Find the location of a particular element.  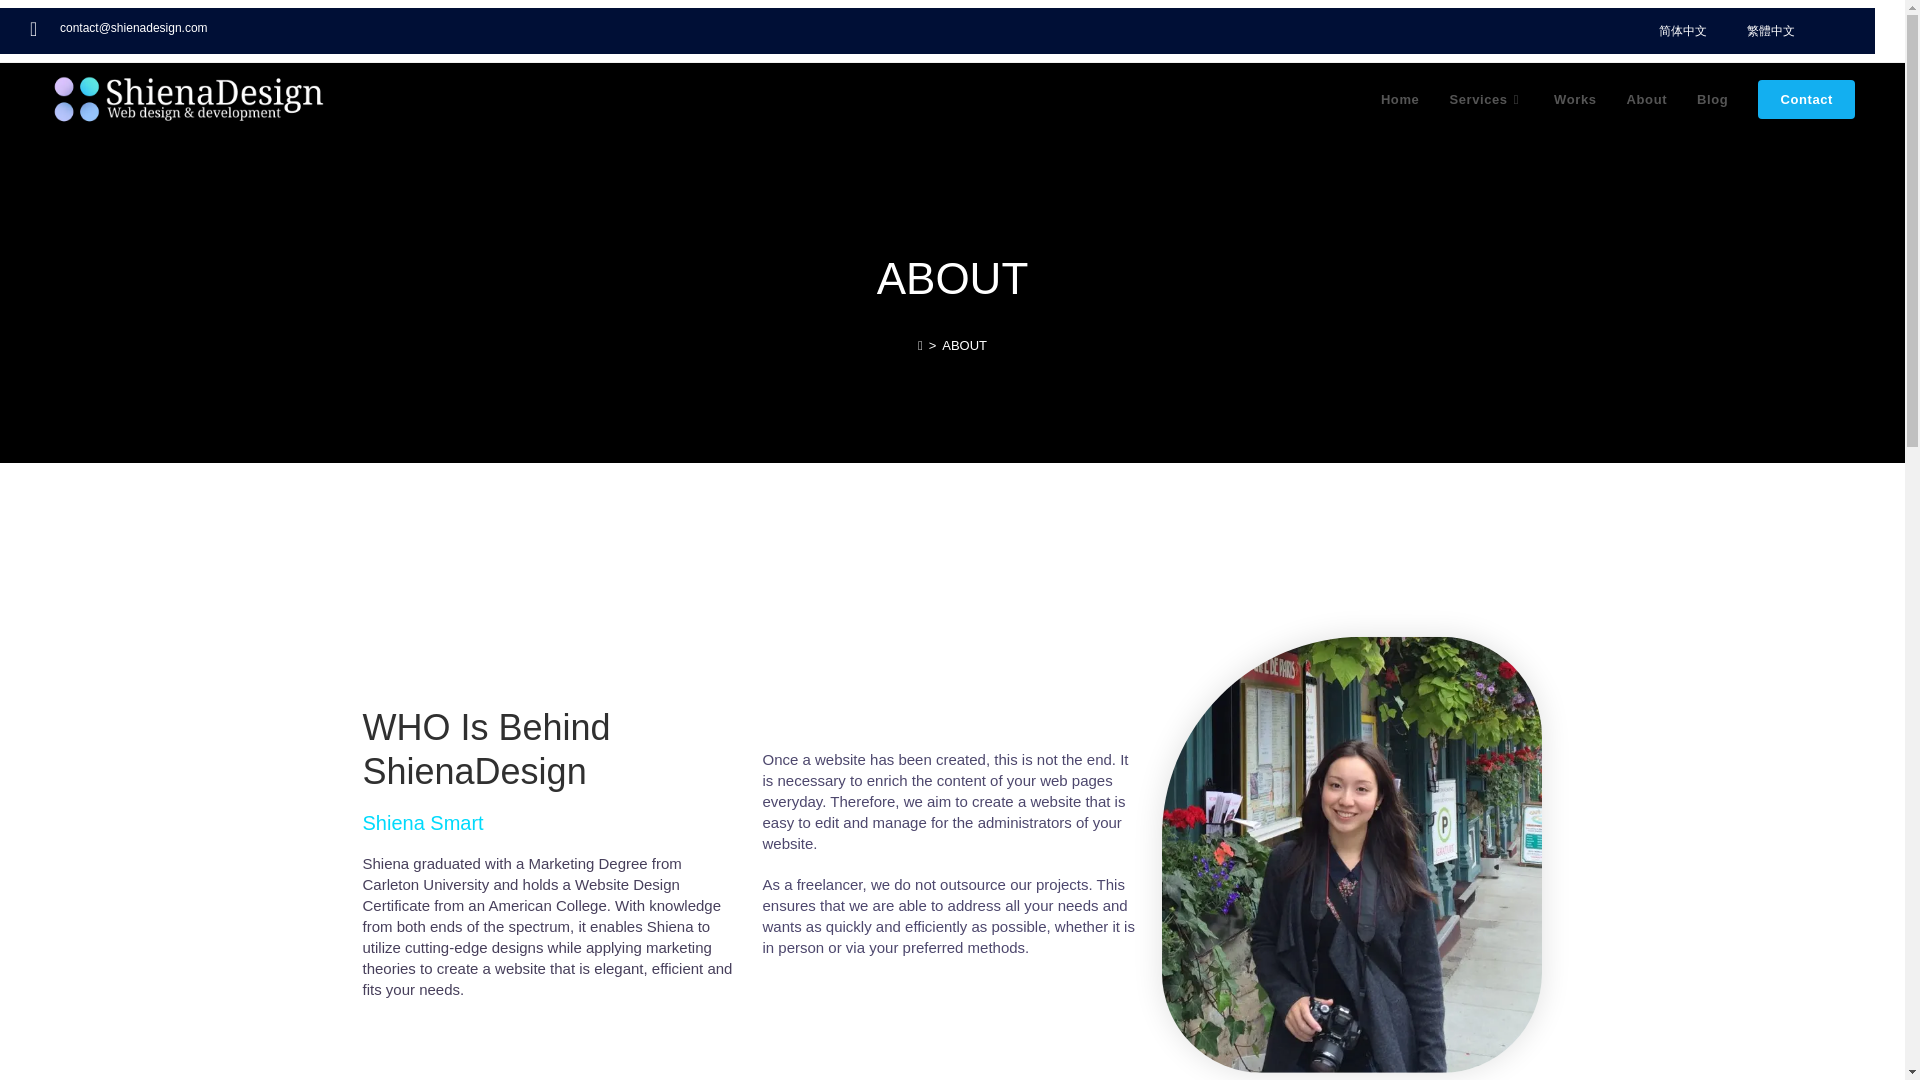

Services is located at coordinates (1486, 100).